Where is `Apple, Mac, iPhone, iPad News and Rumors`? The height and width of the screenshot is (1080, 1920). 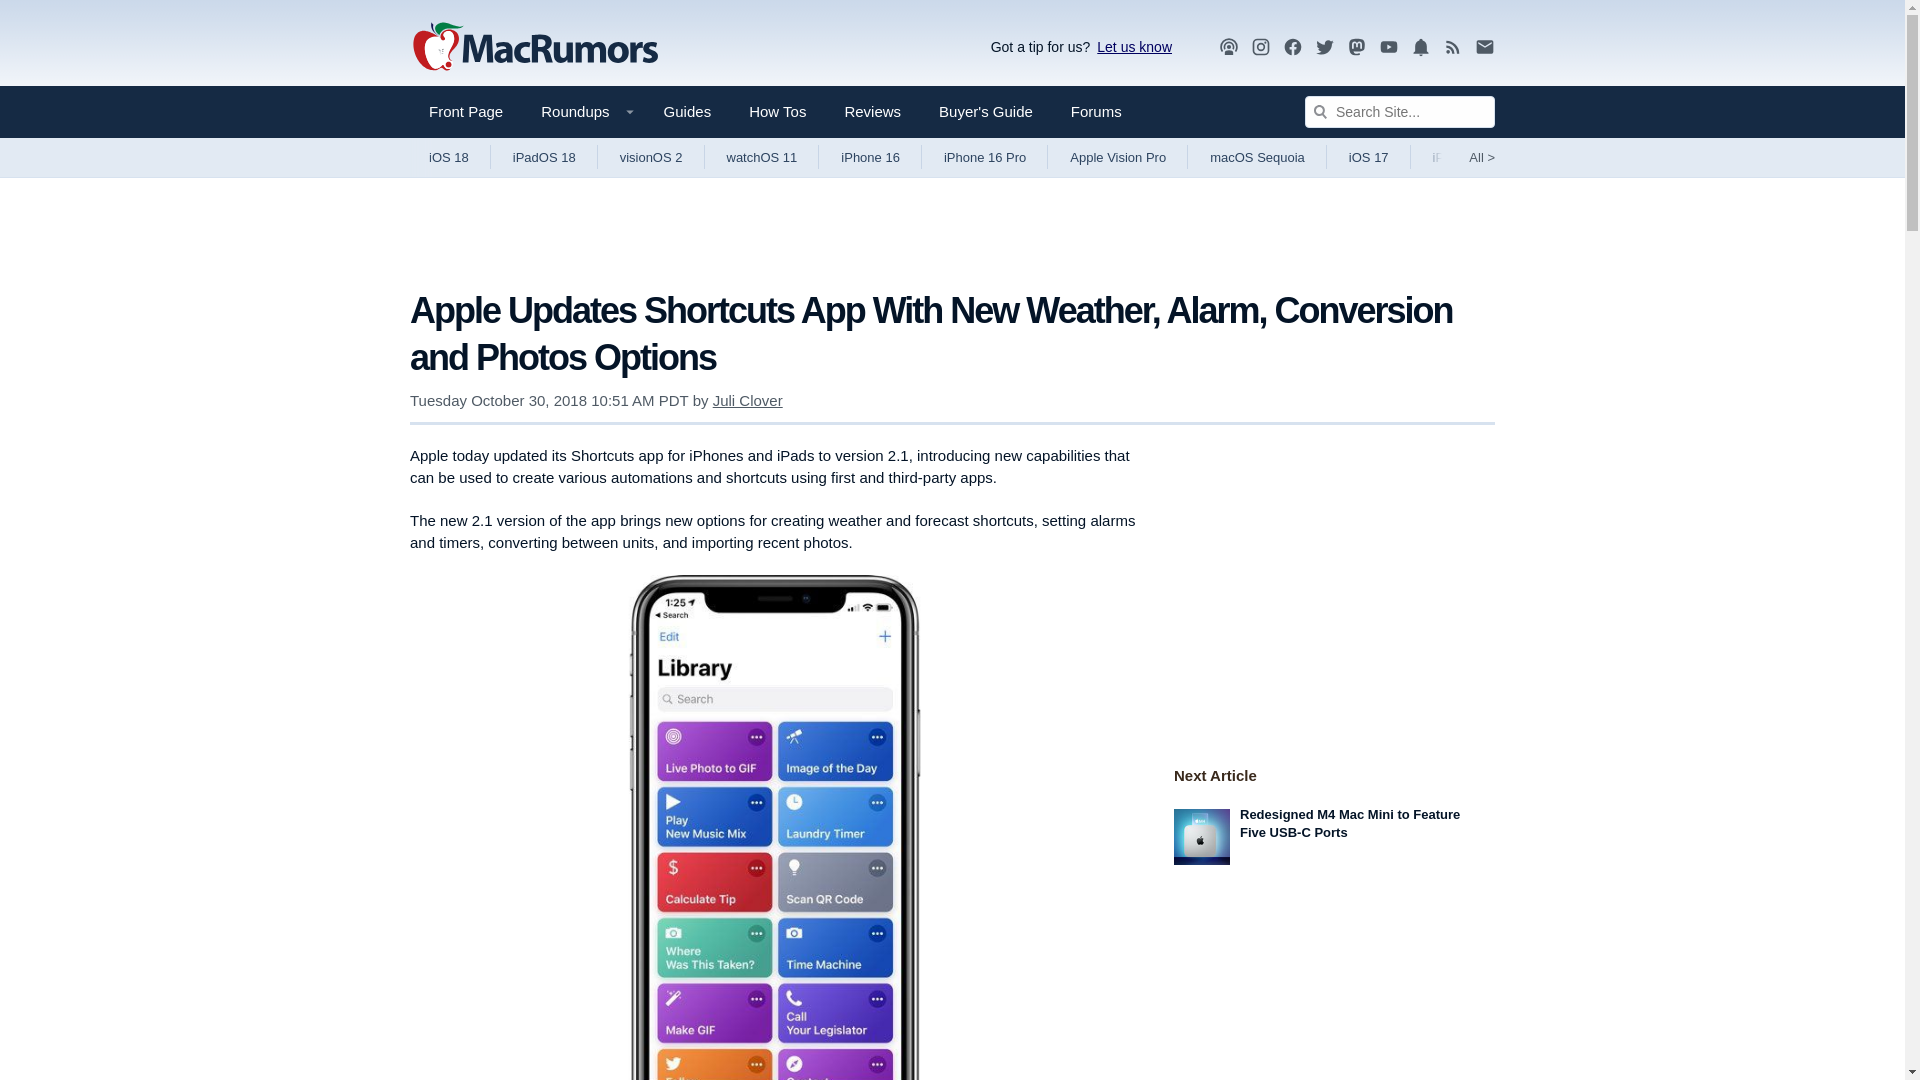 Apple, Mac, iPhone, iPad News and Rumors is located at coordinates (535, 48).